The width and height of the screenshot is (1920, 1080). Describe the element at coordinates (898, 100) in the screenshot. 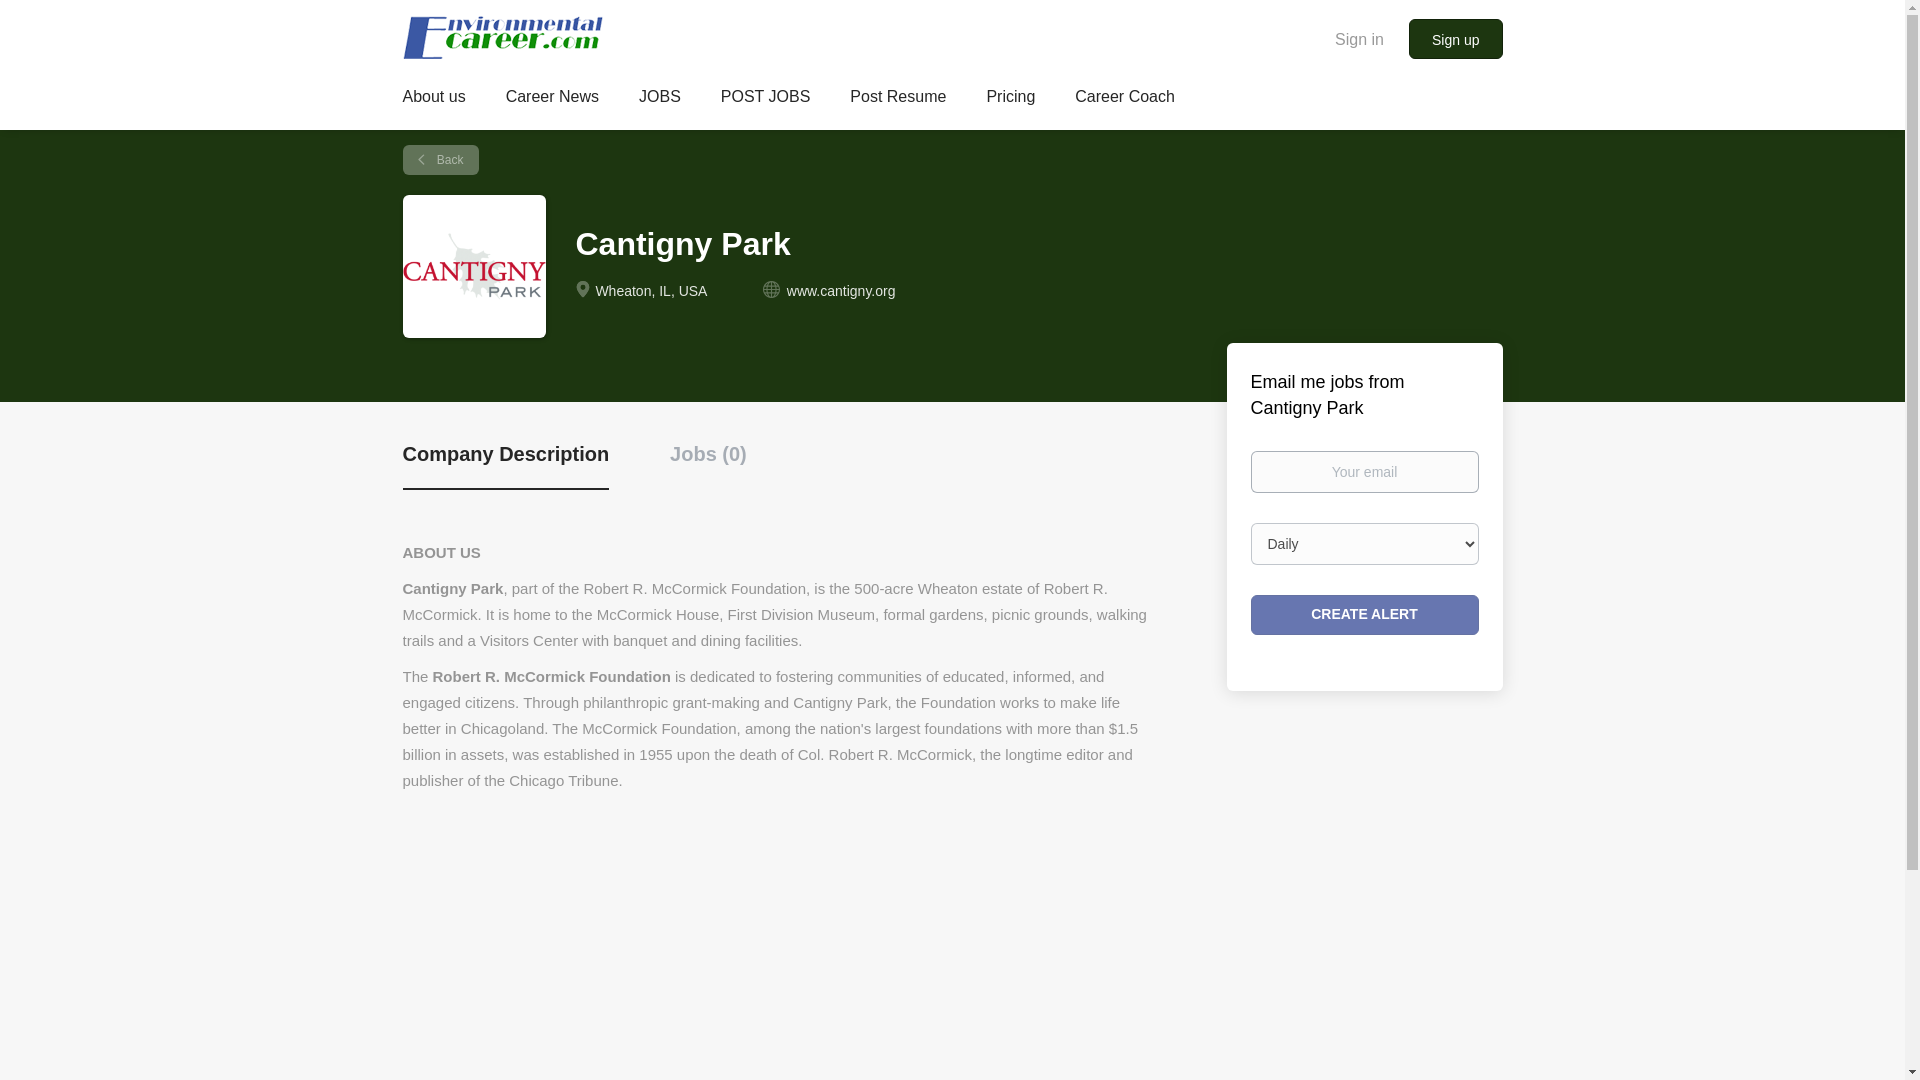

I see `Post Resume` at that location.